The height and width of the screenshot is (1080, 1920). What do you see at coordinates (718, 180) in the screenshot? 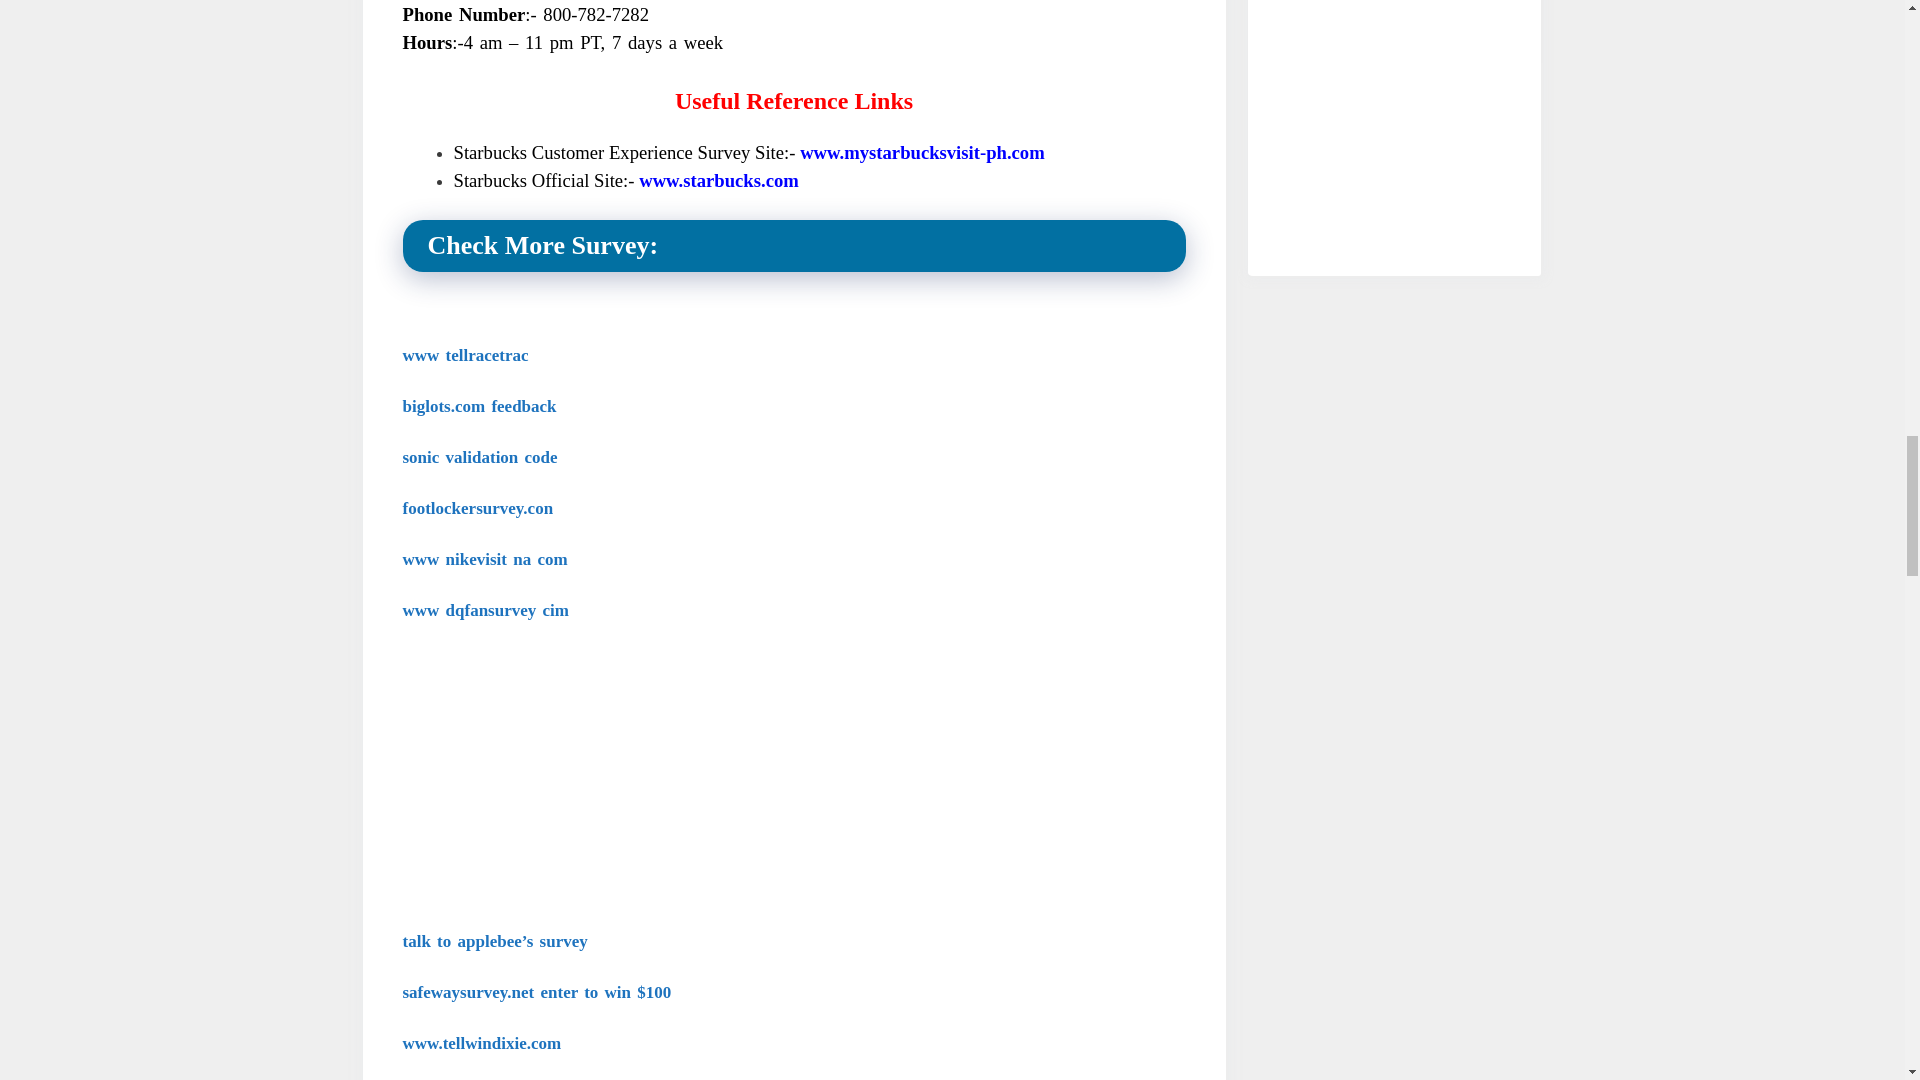
I see `www.starbucks.com` at bounding box center [718, 180].